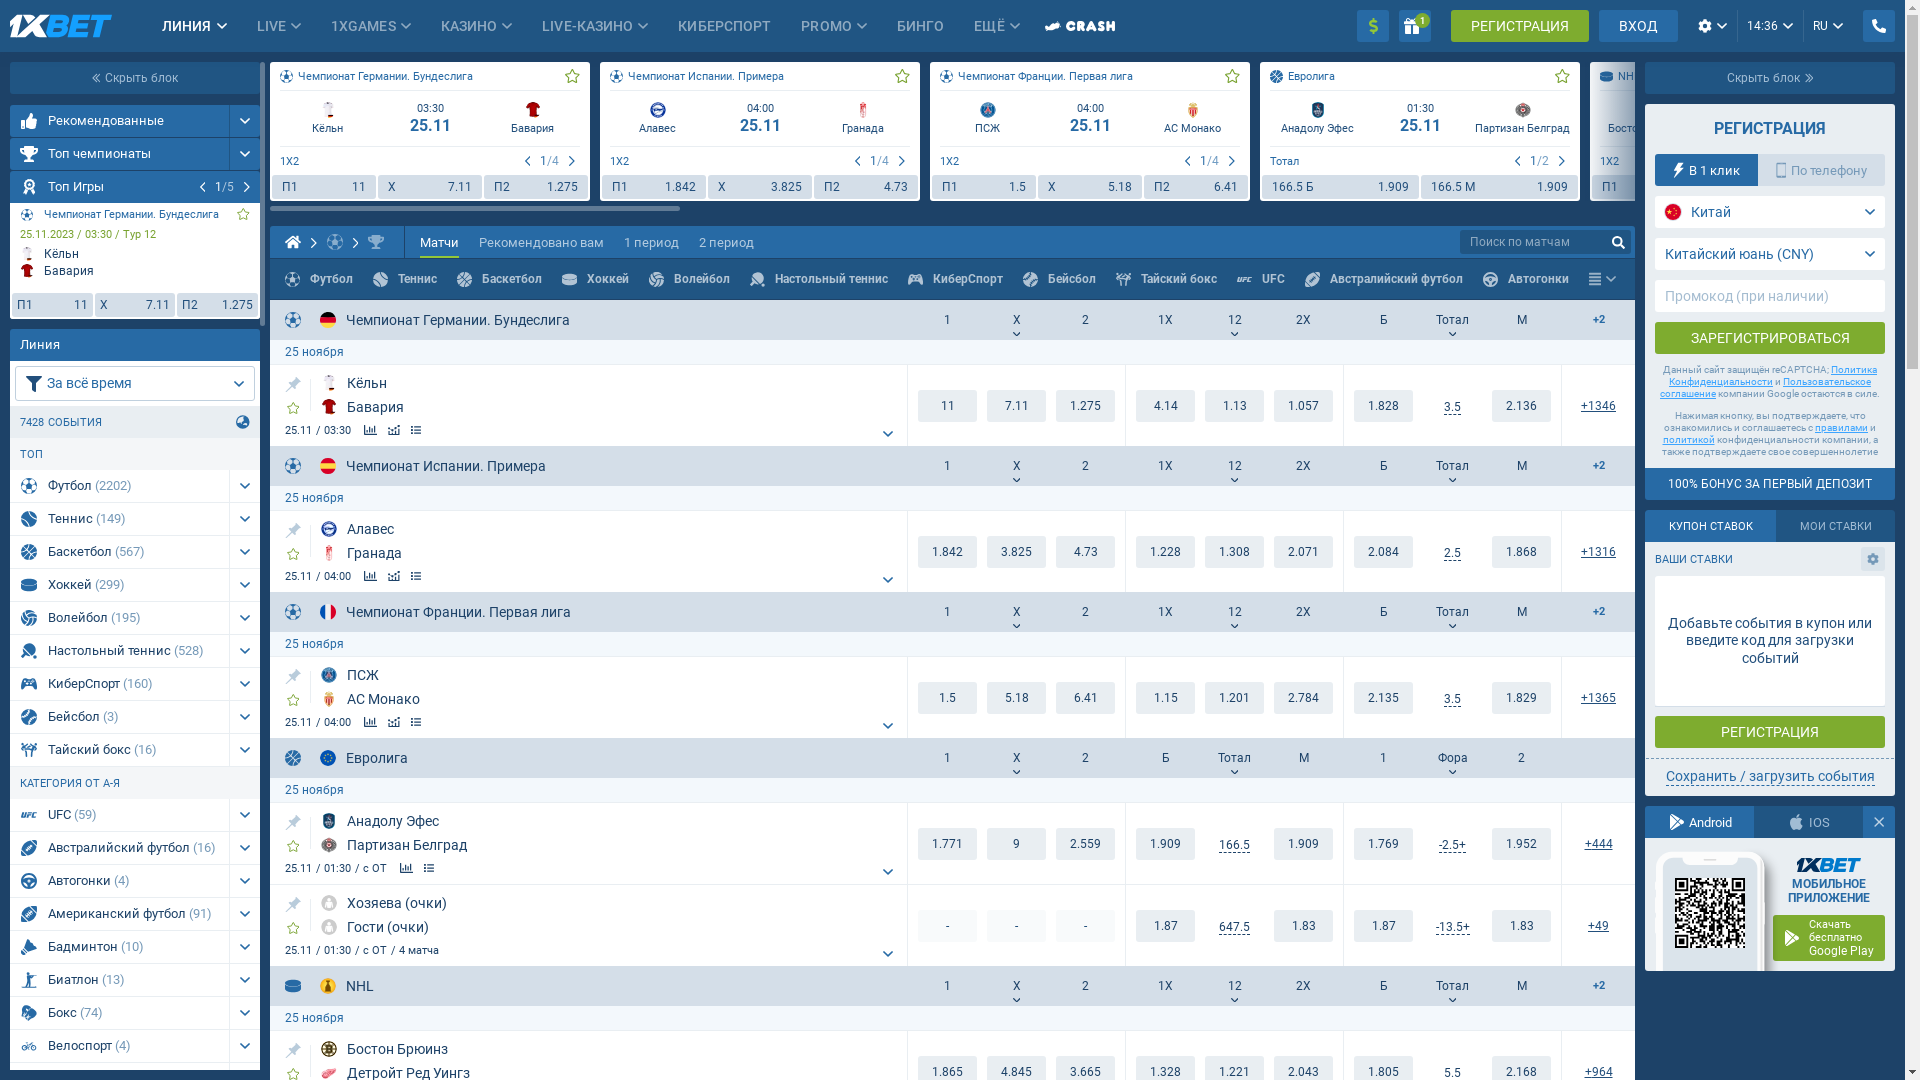  What do you see at coordinates (270, 26) in the screenshot?
I see `LIVE` at bounding box center [270, 26].